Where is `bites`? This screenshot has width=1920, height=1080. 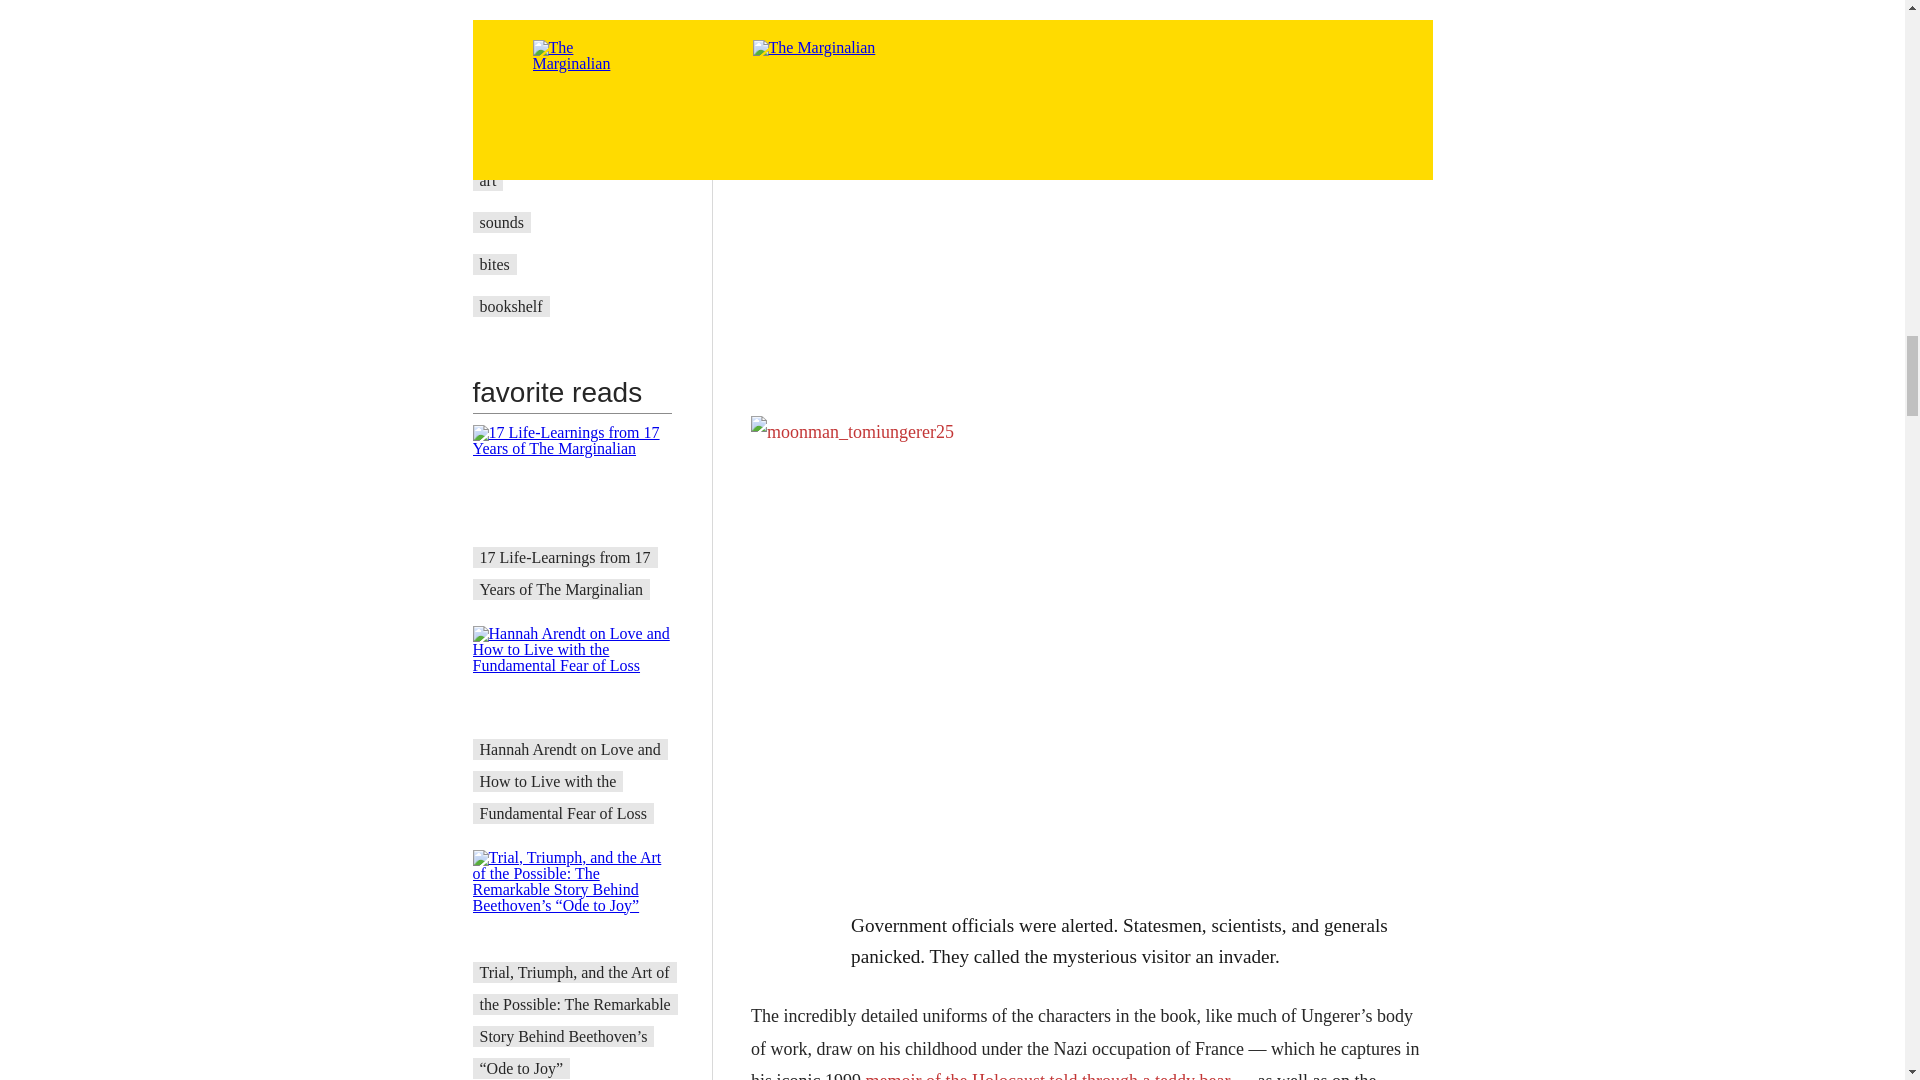 bites is located at coordinates (495, 264).